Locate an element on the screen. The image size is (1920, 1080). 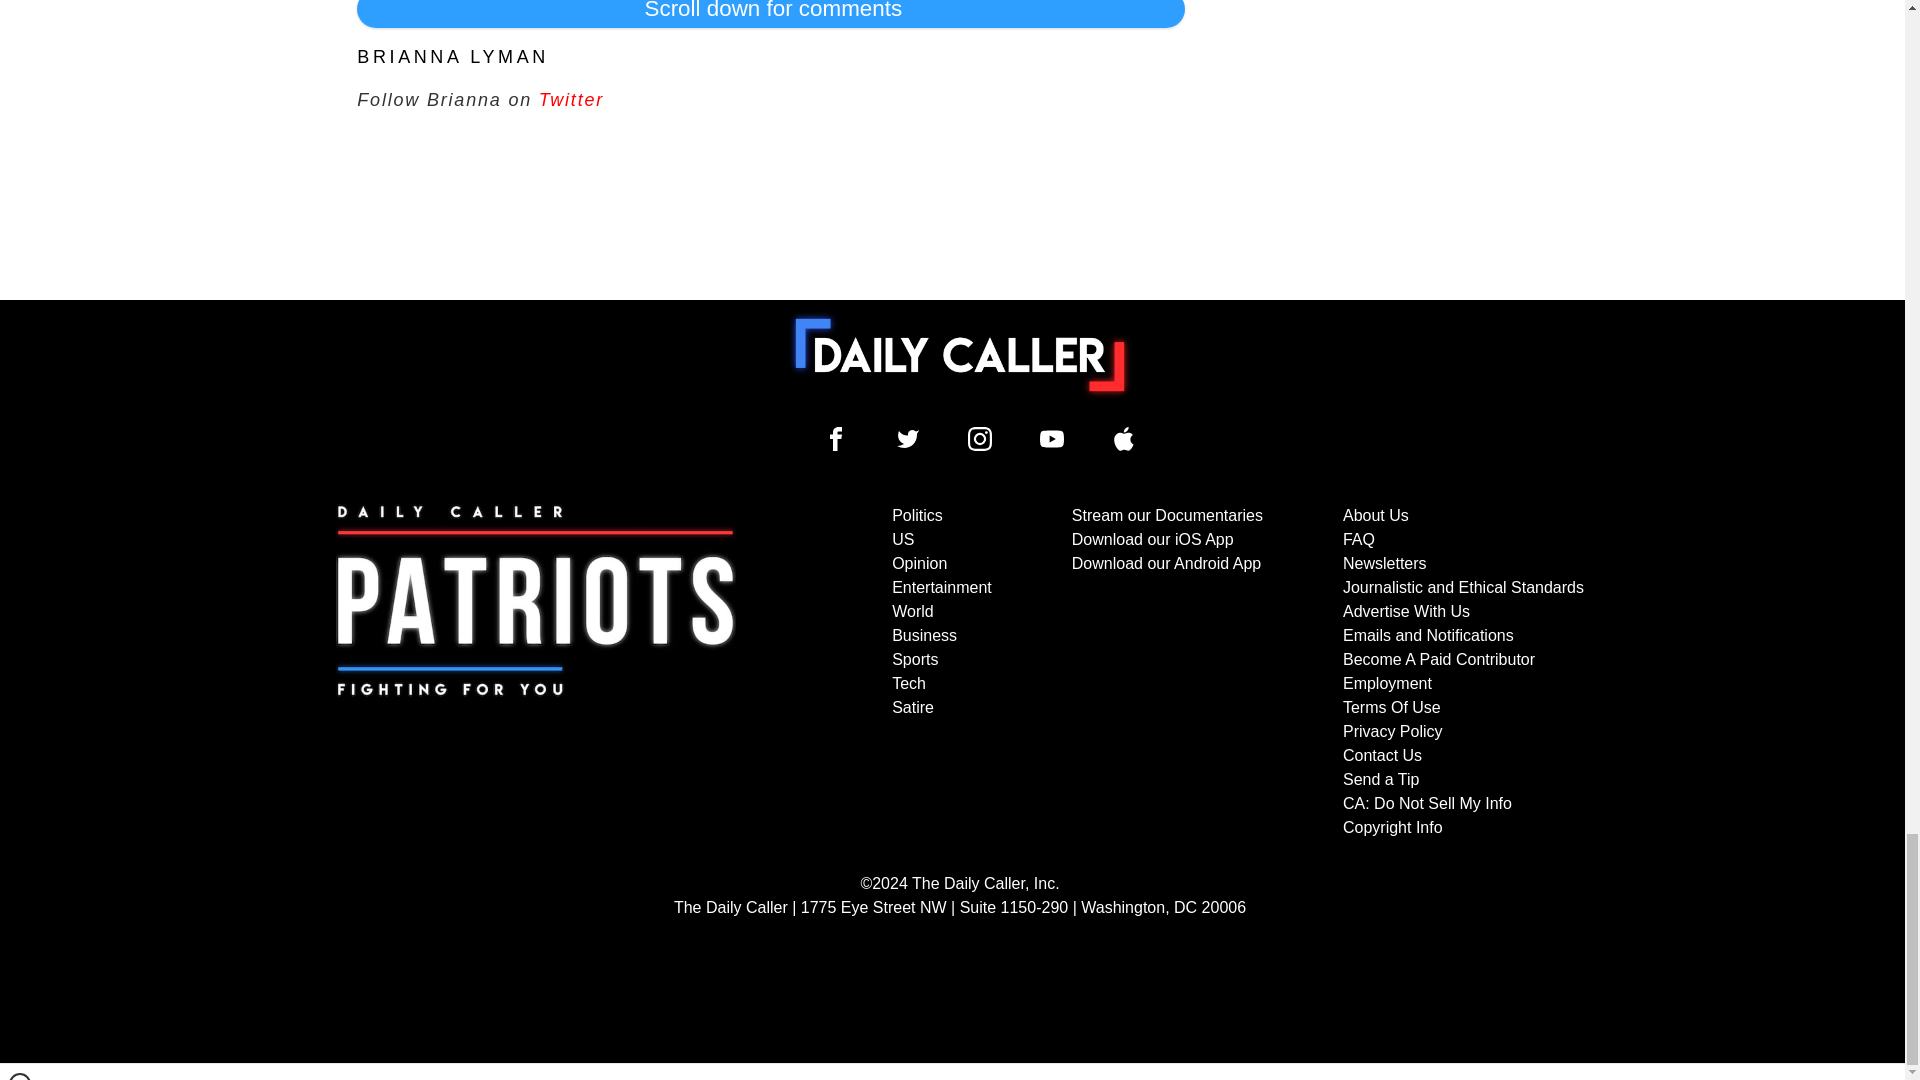
Scroll down for comments is located at coordinates (770, 14).